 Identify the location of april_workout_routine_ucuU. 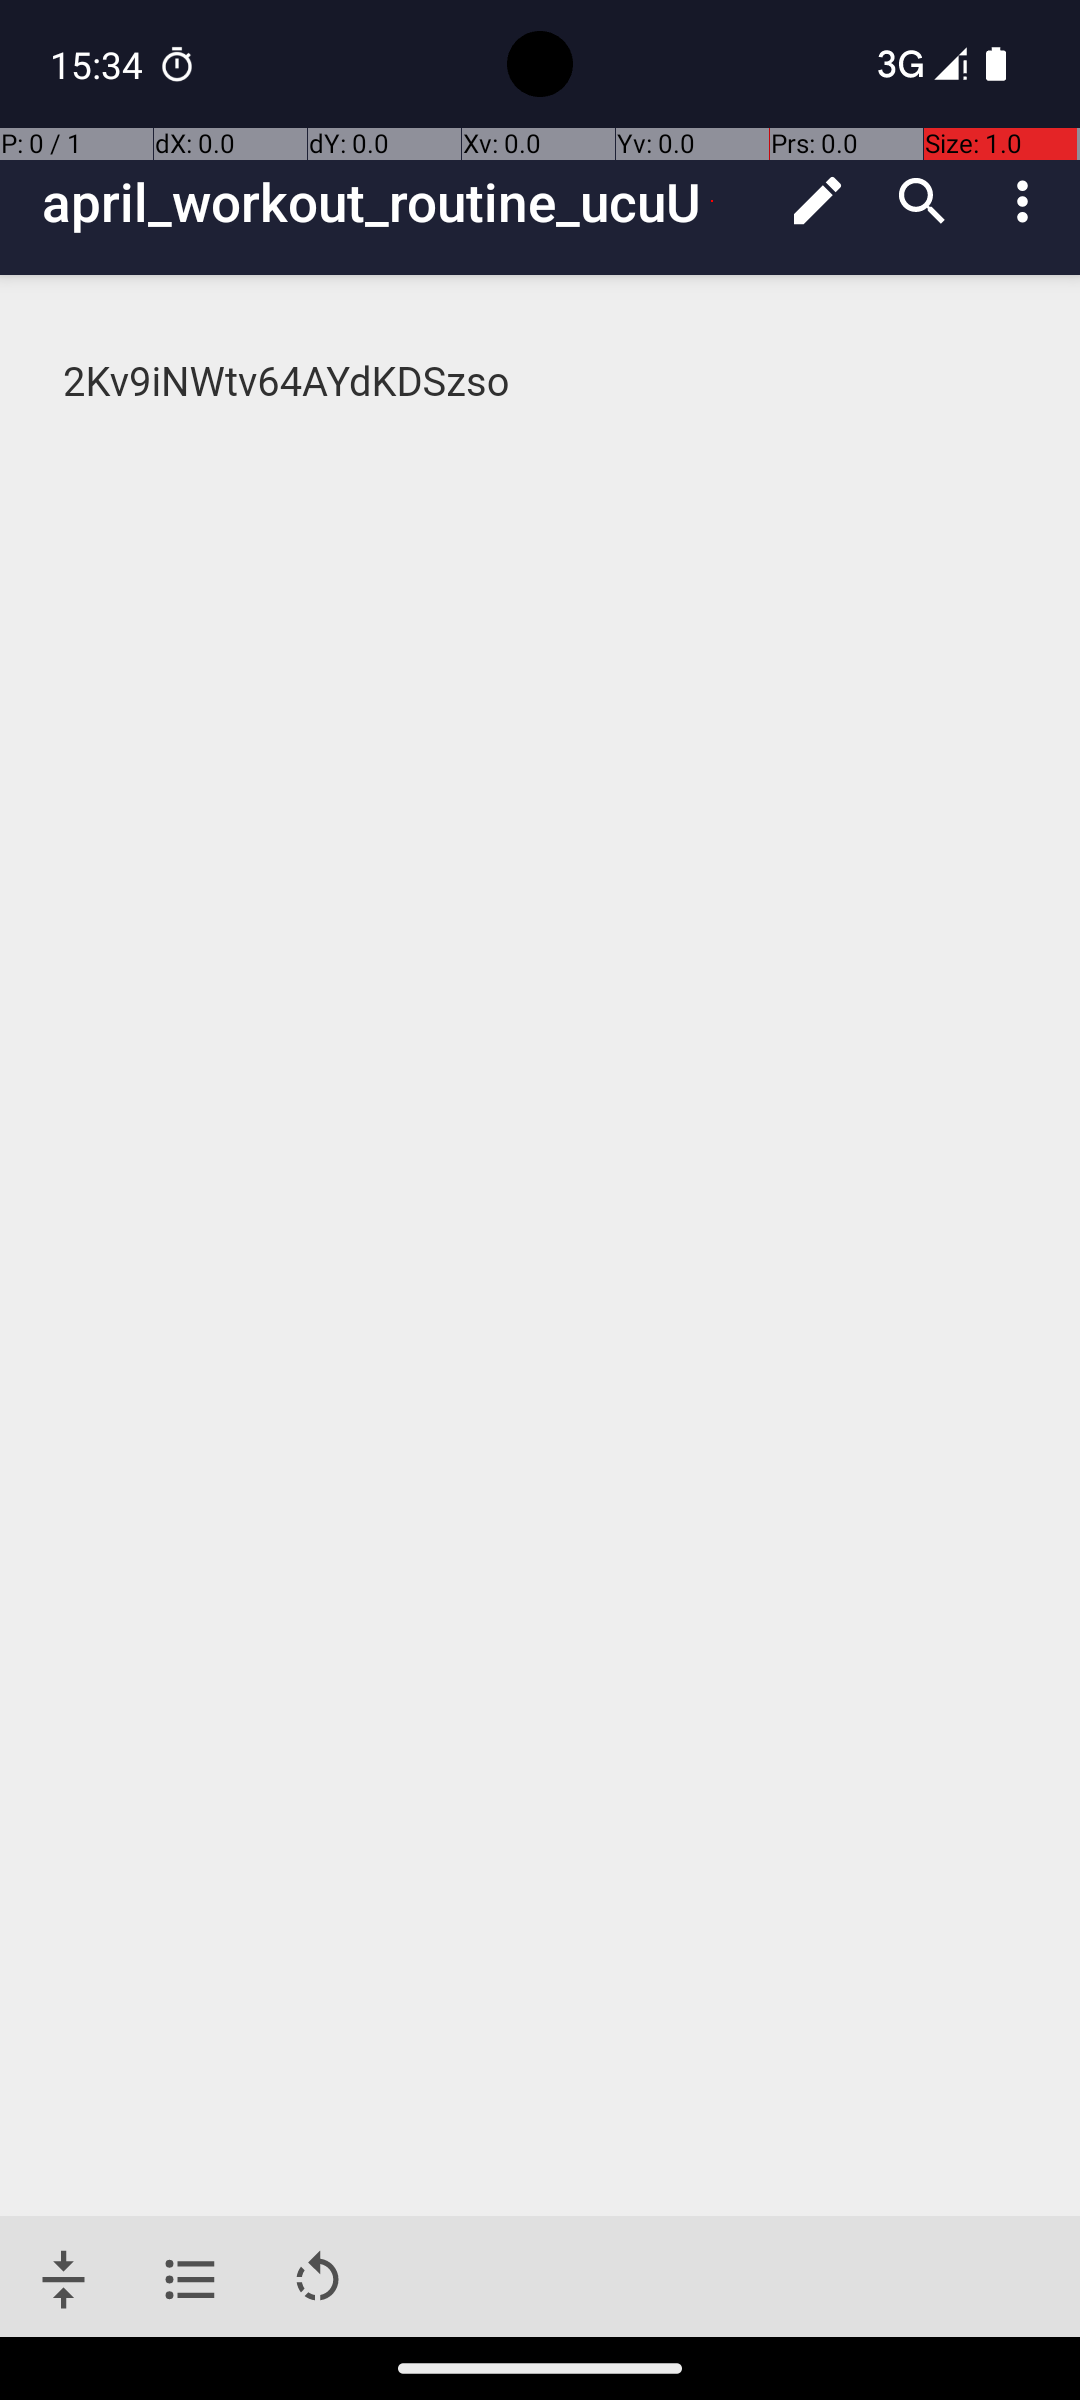
(404, 202).